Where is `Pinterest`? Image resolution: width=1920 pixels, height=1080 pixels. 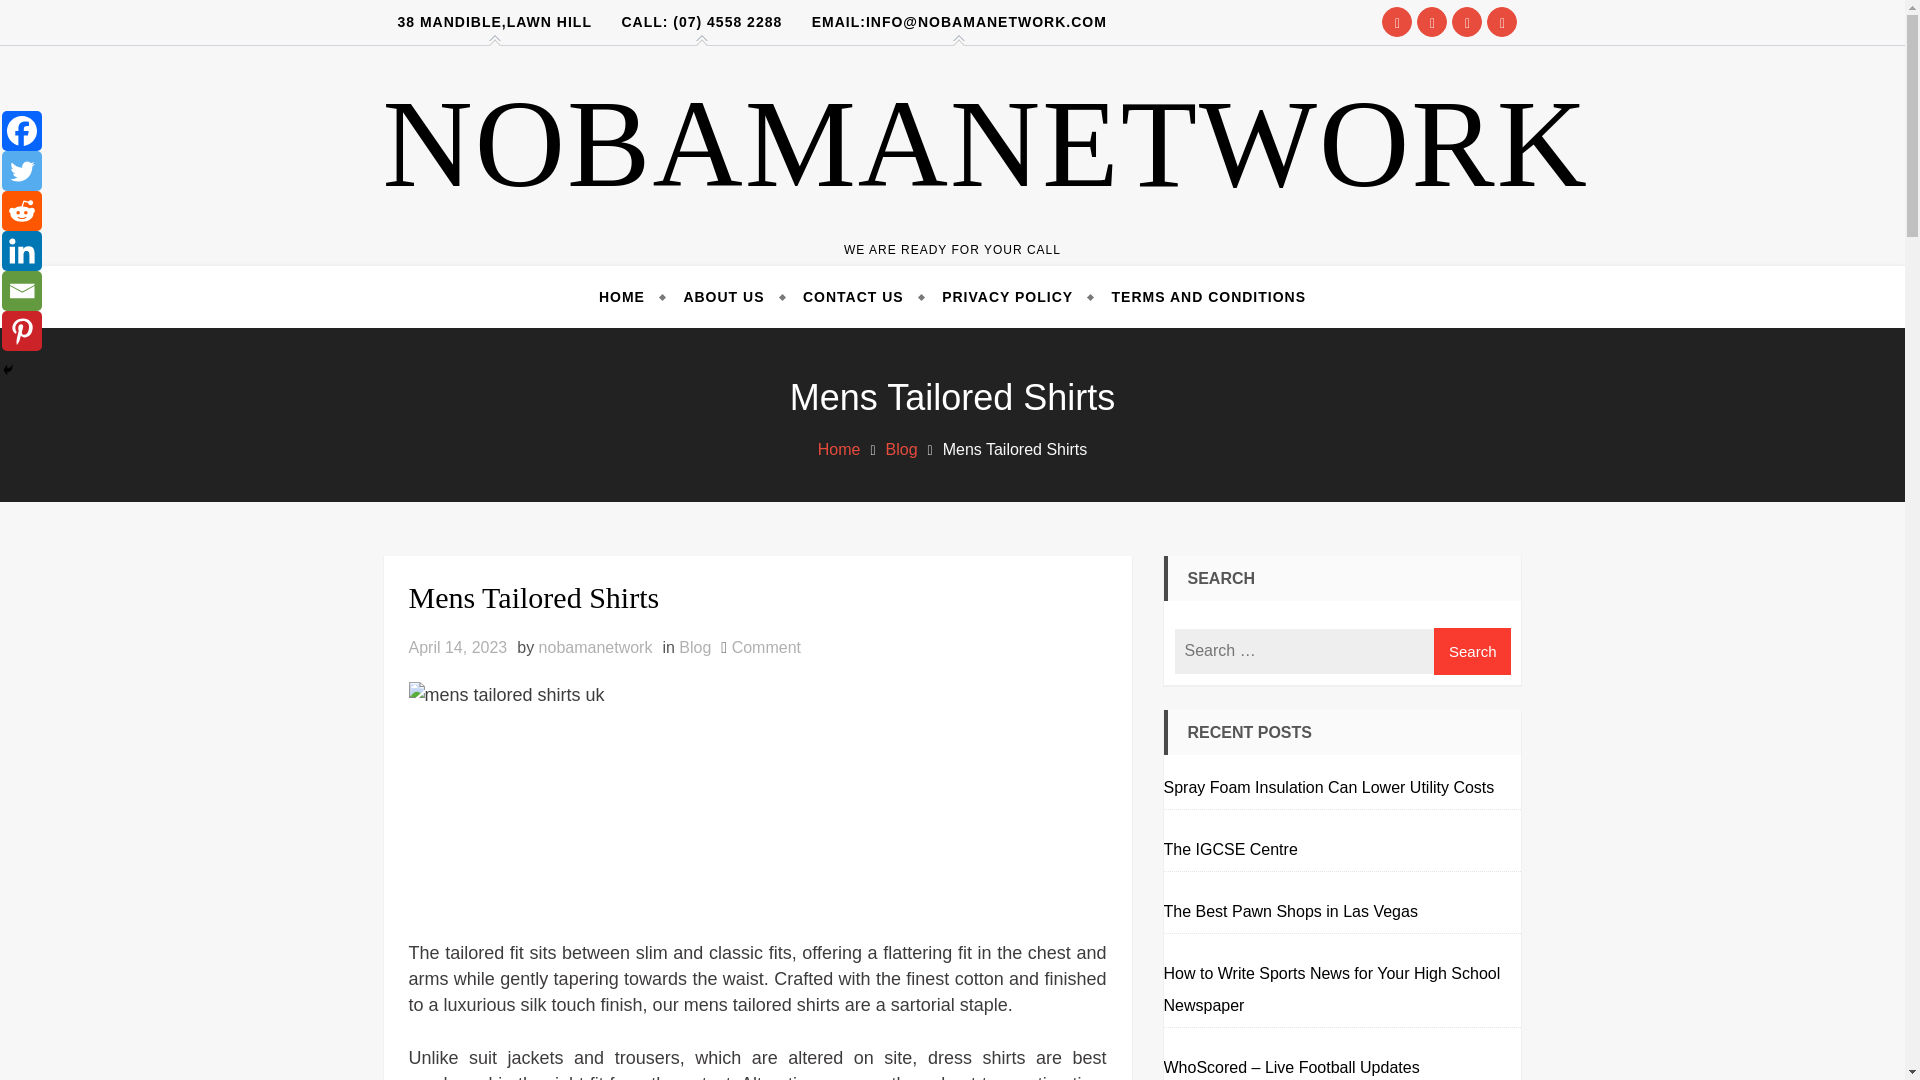
Pinterest is located at coordinates (22, 131).